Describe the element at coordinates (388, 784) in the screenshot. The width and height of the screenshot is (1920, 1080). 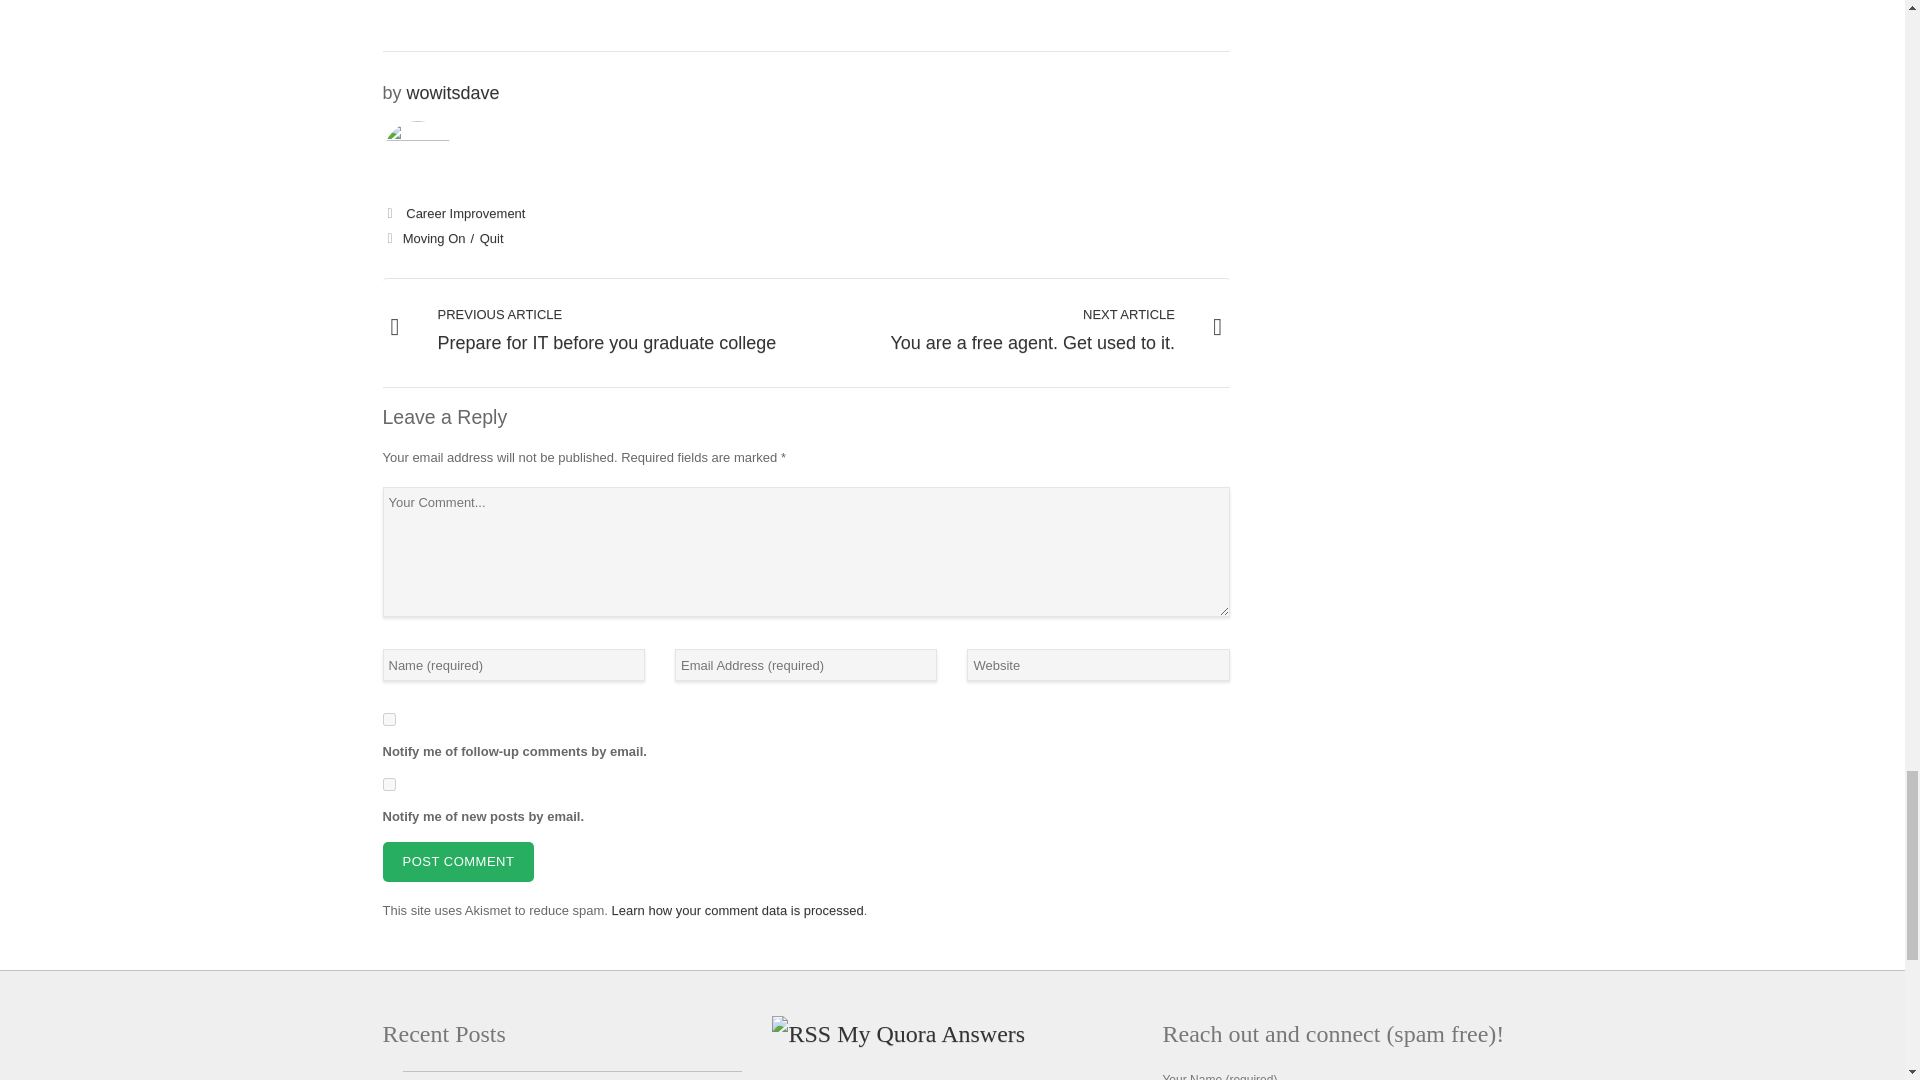
I see `subscribe` at that location.